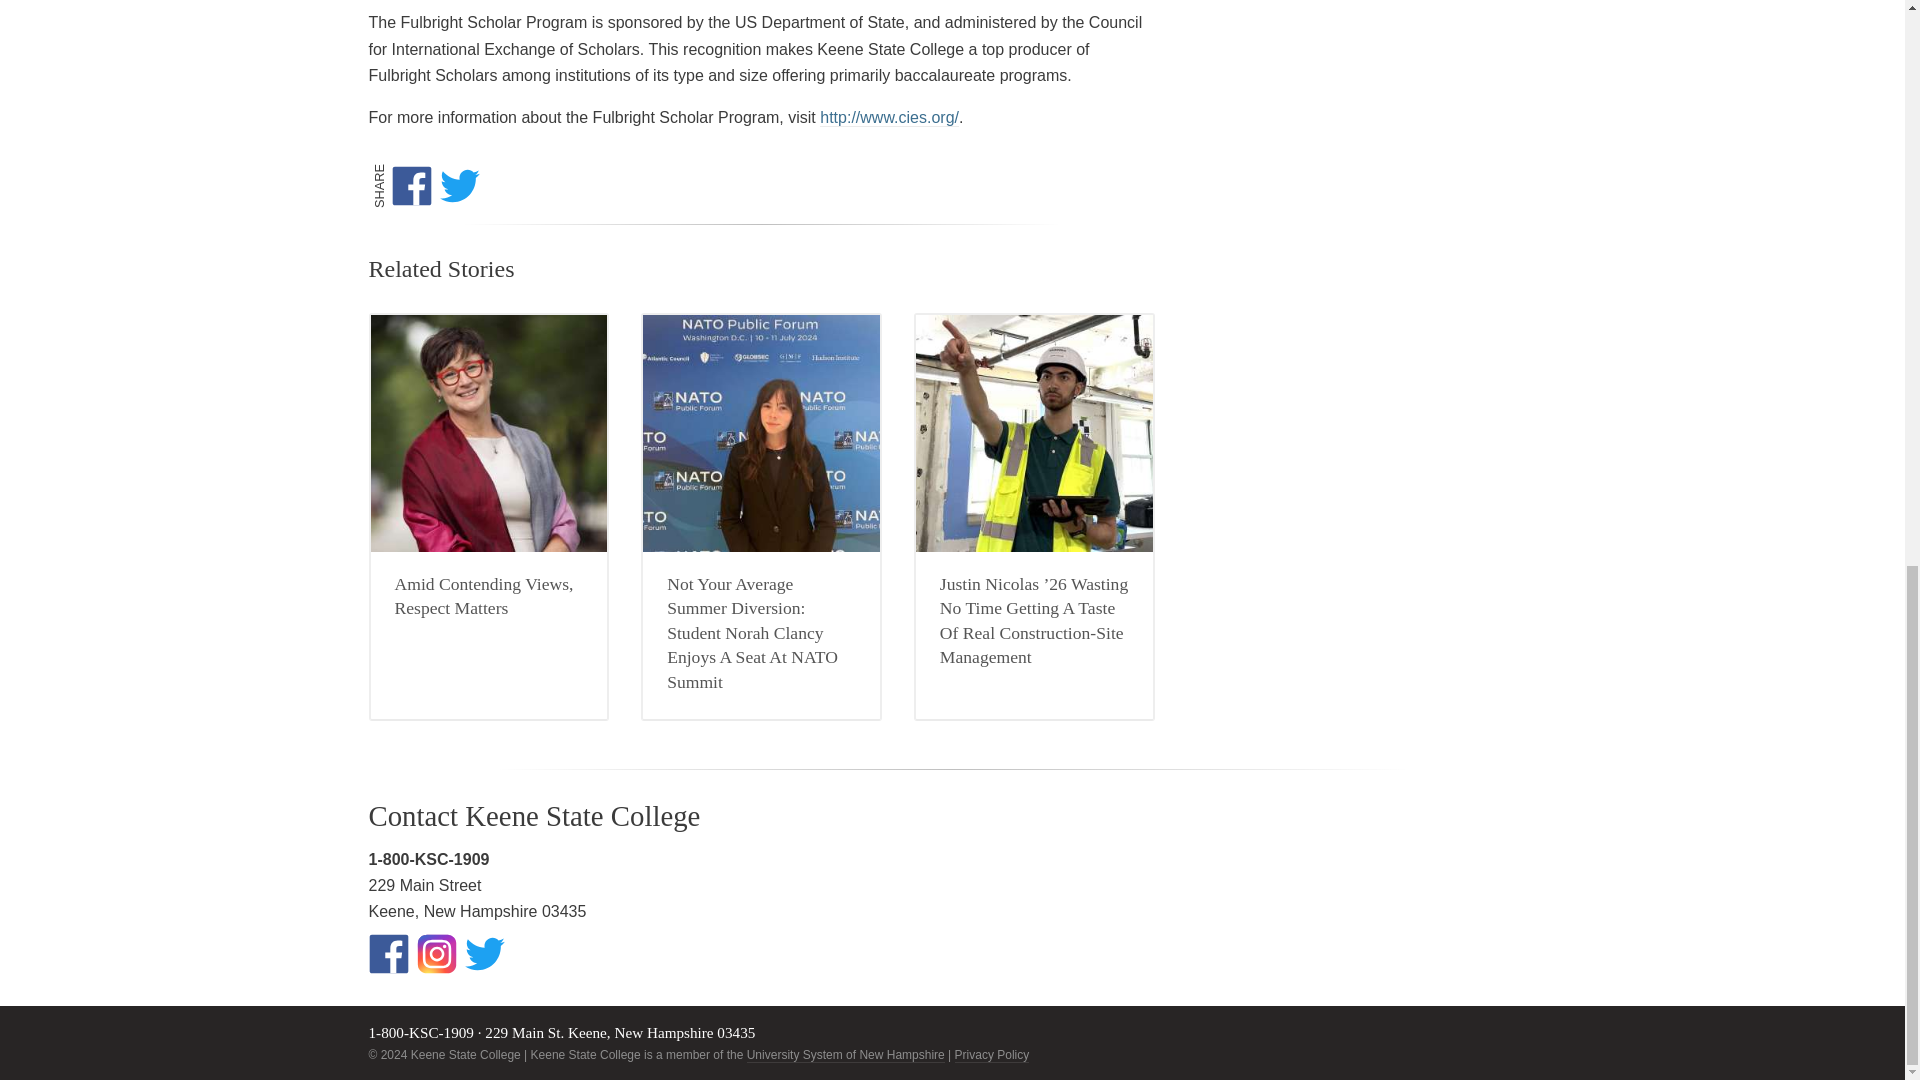 Image resolution: width=1920 pixels, height=1080 pixels. I want to click on Visit us on Twitter, so click(484, 954).